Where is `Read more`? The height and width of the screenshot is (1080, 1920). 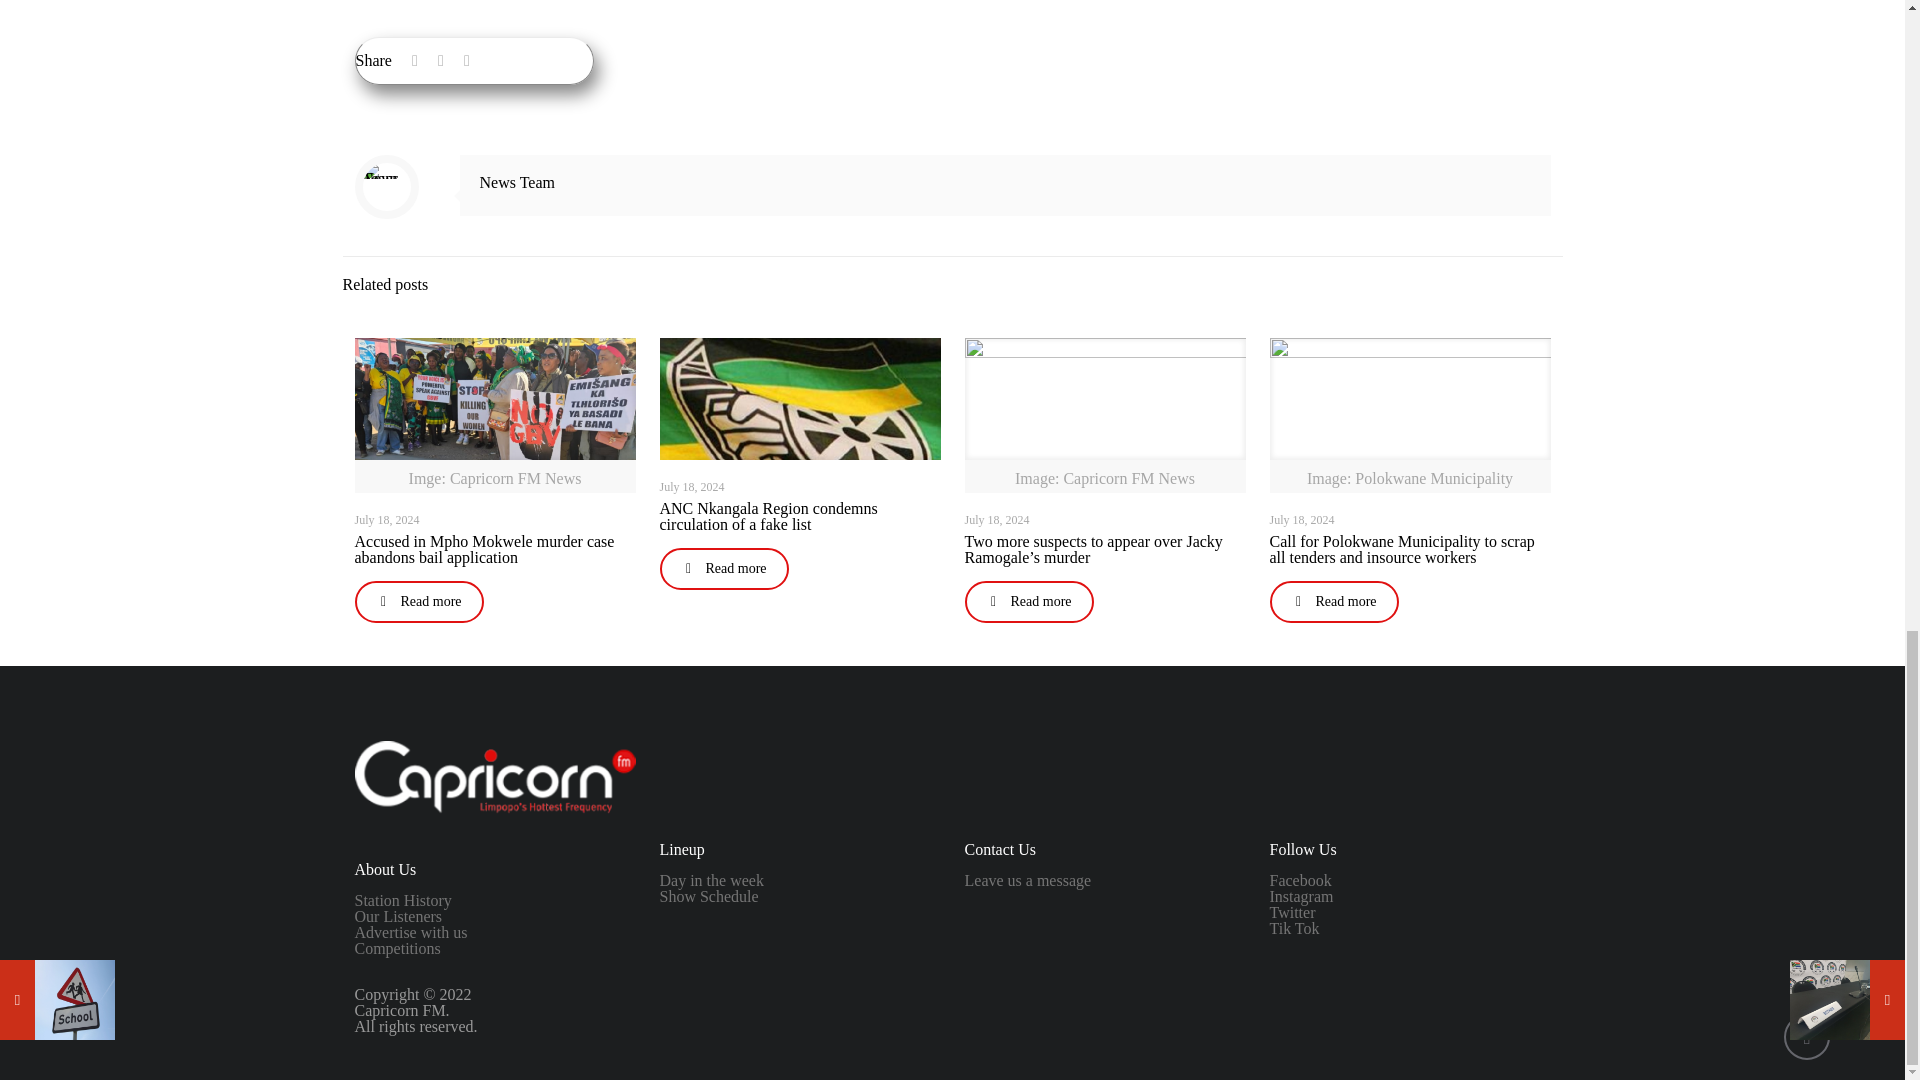
Read more is located at coordinates (1028, 602).